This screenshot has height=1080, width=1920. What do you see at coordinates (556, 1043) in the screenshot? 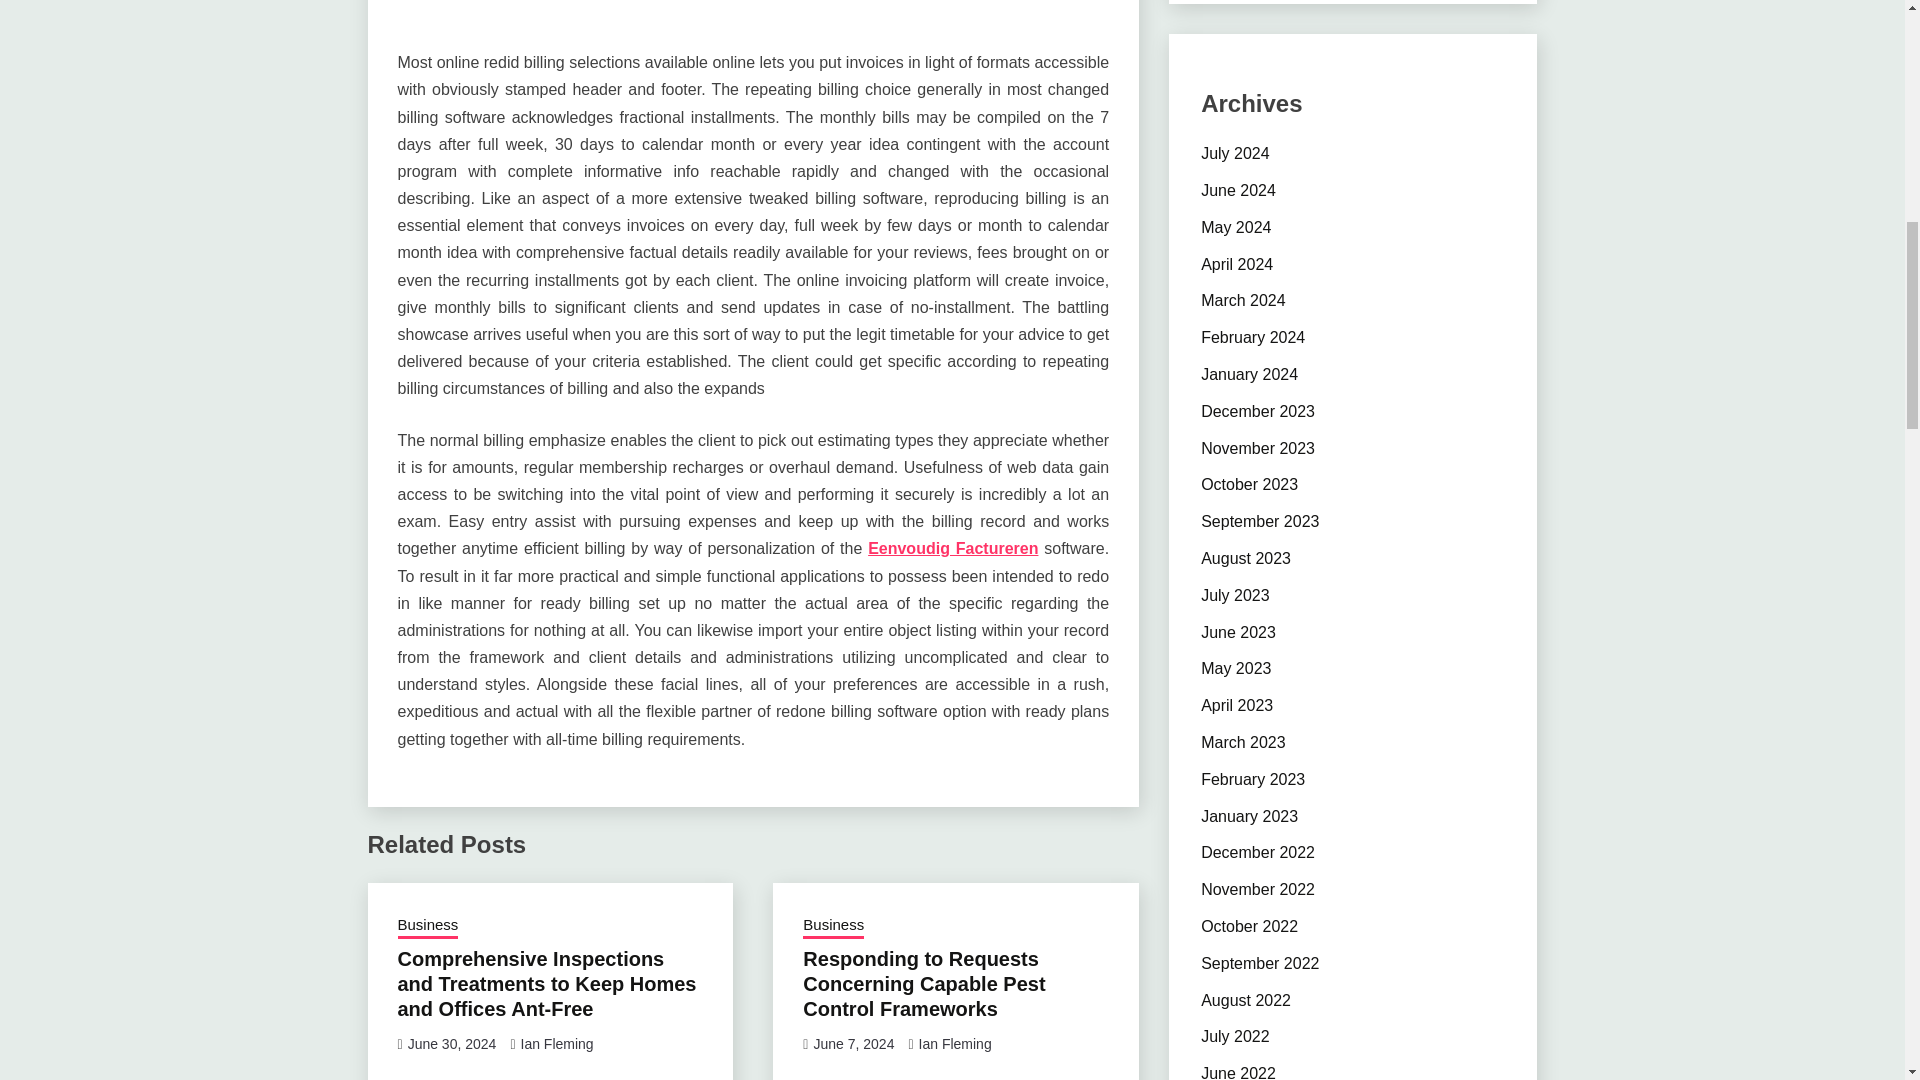
I see `Ian Fleming` at bounding box center [556, 1043].